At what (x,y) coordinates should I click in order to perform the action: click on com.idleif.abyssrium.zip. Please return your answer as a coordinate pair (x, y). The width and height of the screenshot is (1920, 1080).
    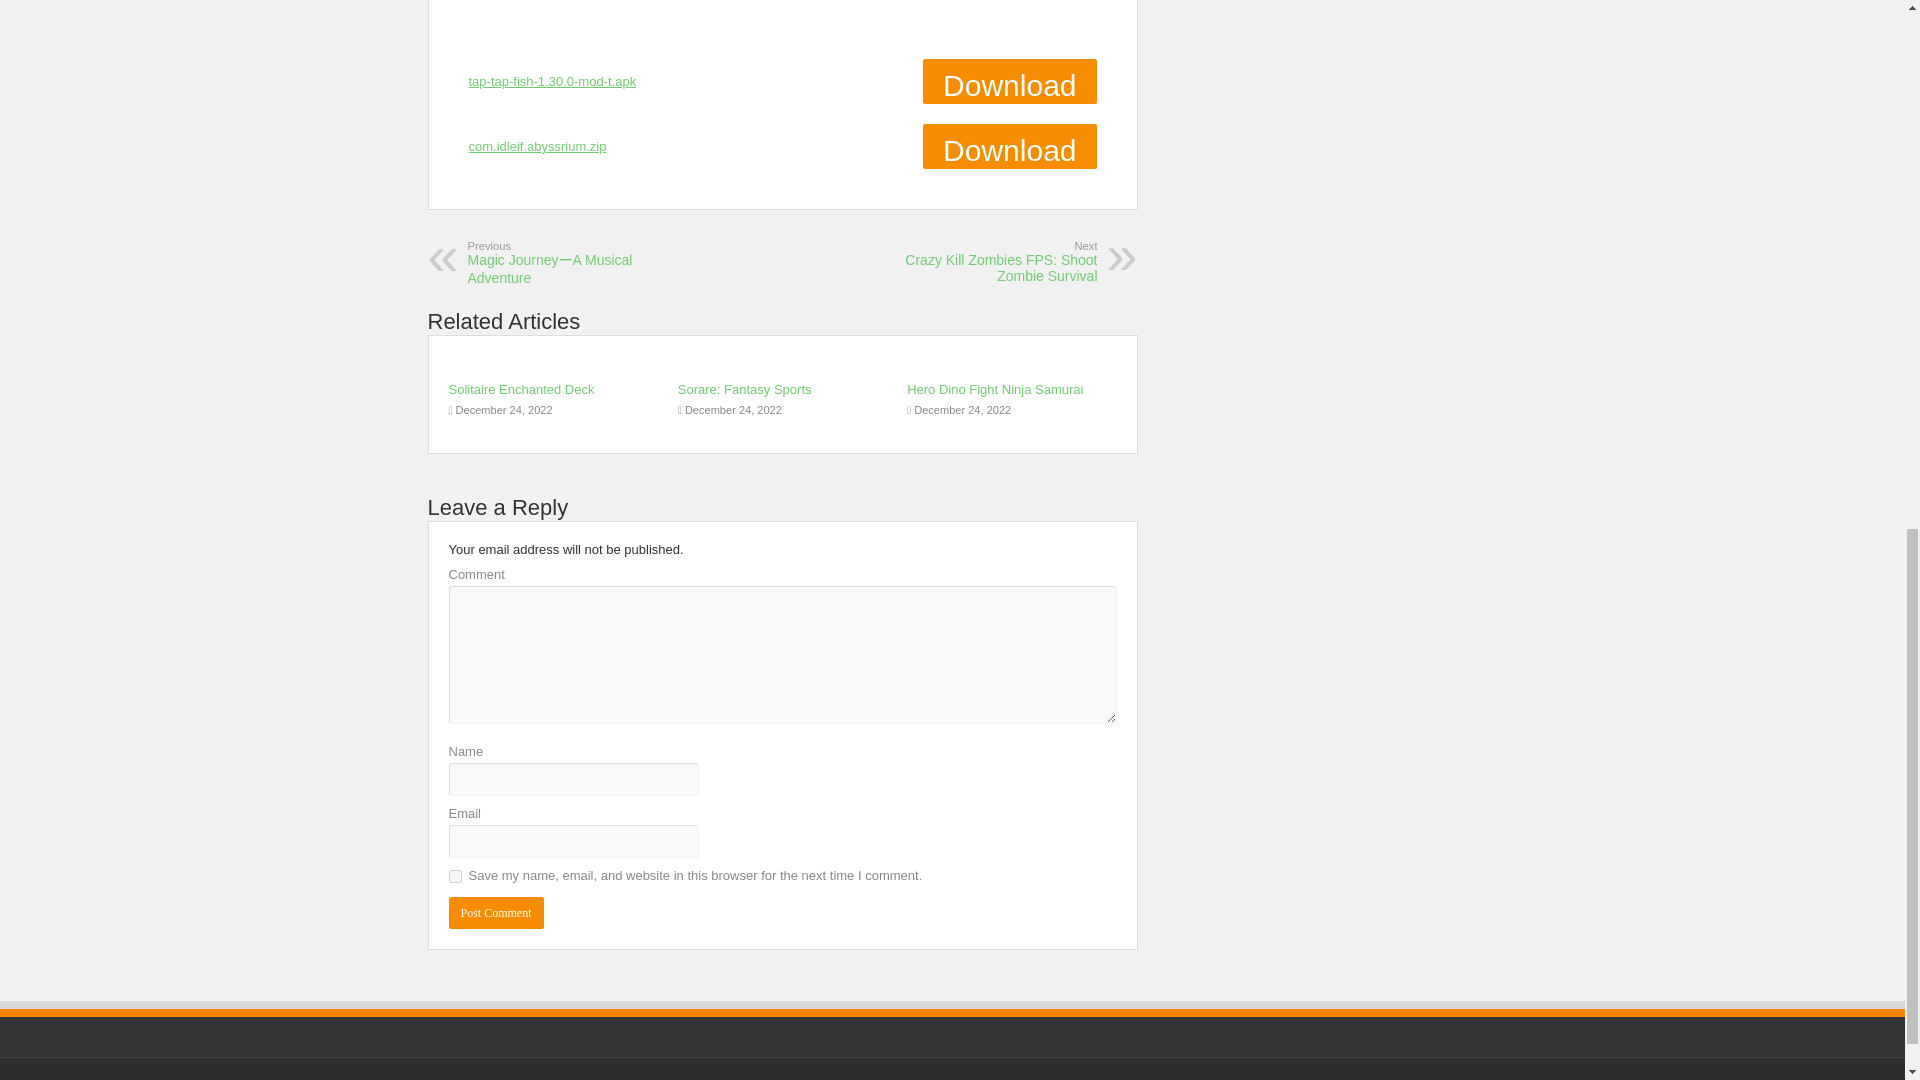
    Looking at the image, I should click on (552, 81).